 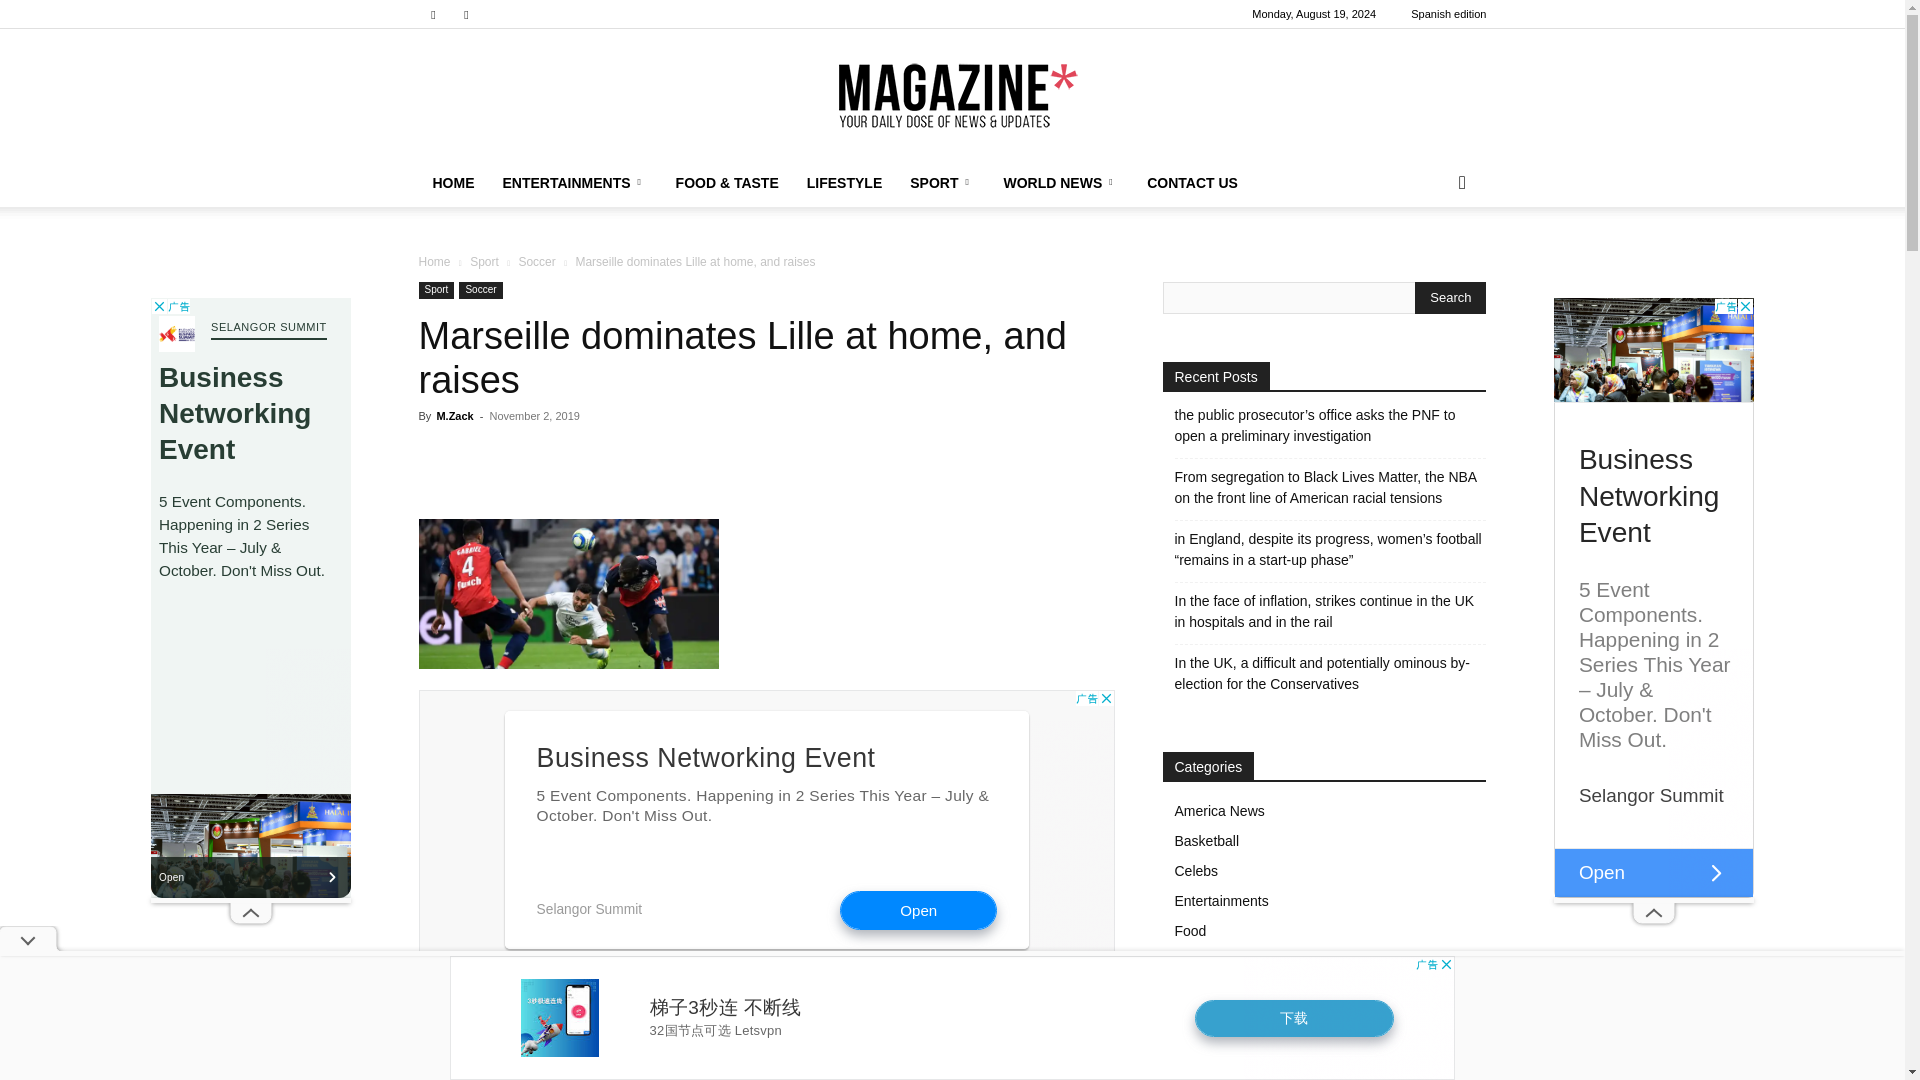 What do you see at coordinates (942, 182) in the screenshot?
I see `SPORT` at bounding box center [942, 182].